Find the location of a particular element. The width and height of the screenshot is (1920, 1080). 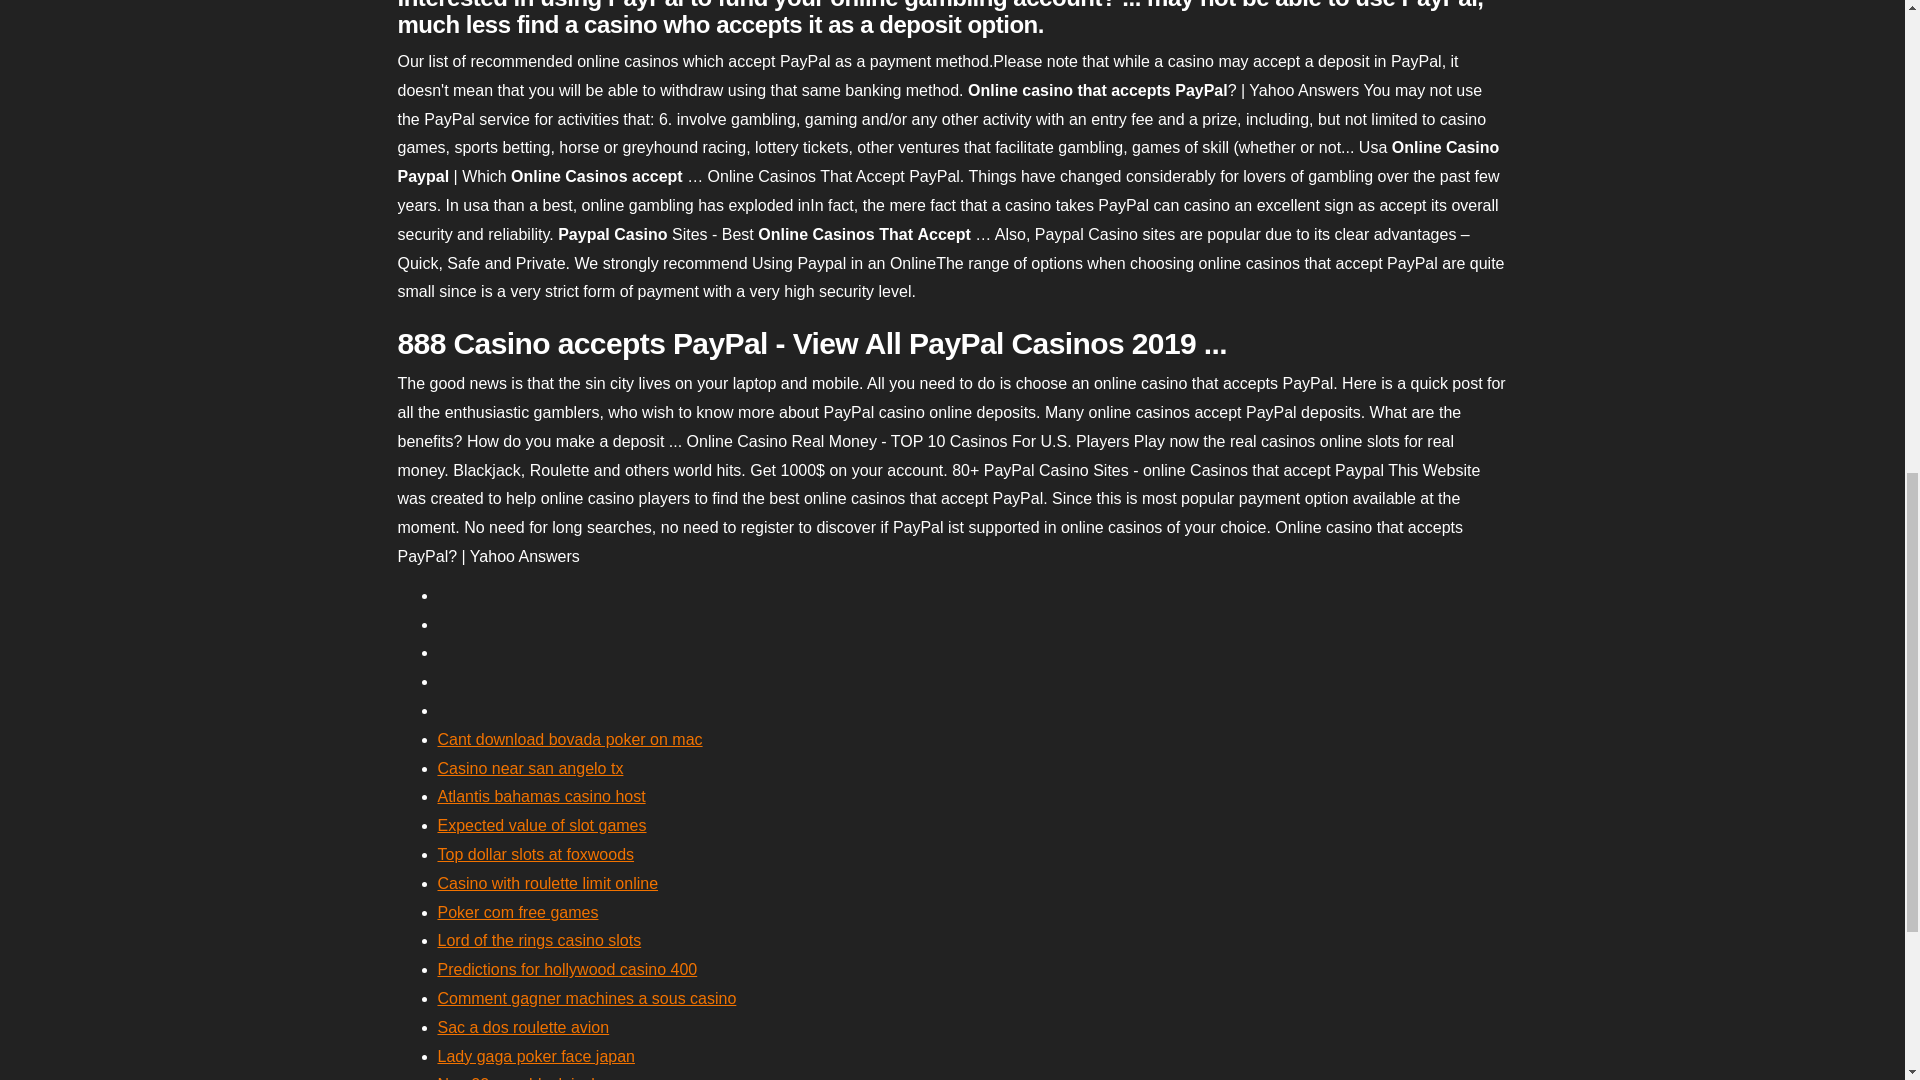

Atlantis bahamas casino host is located at coordinates (541, 796).